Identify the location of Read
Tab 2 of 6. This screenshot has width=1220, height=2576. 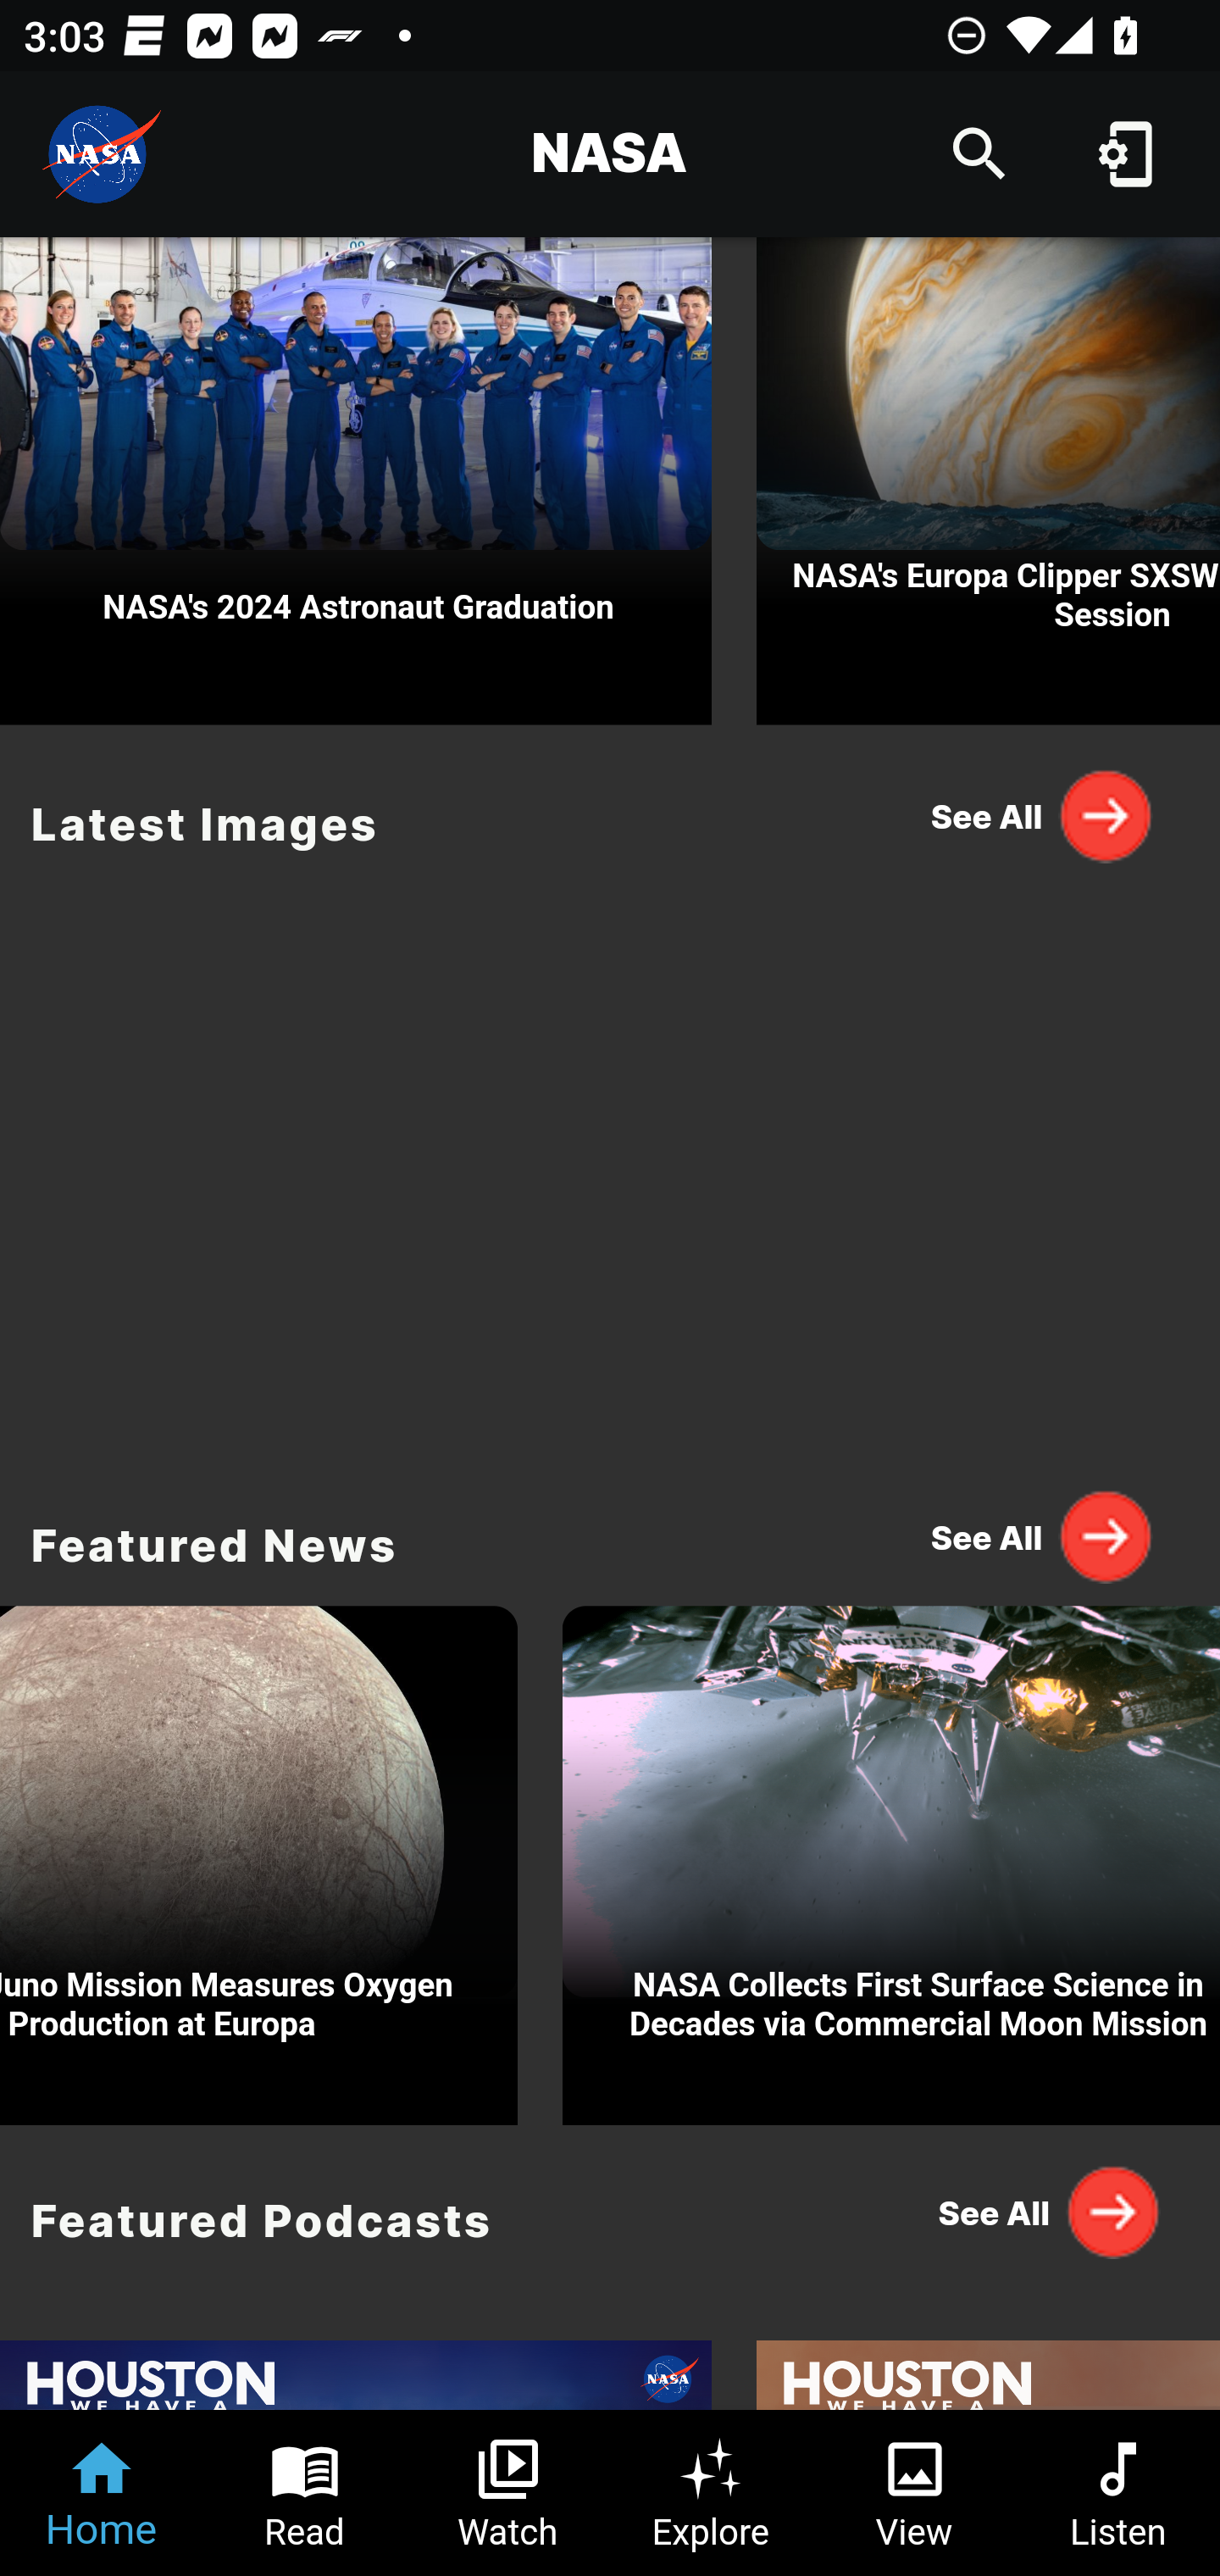
(305, 2493).